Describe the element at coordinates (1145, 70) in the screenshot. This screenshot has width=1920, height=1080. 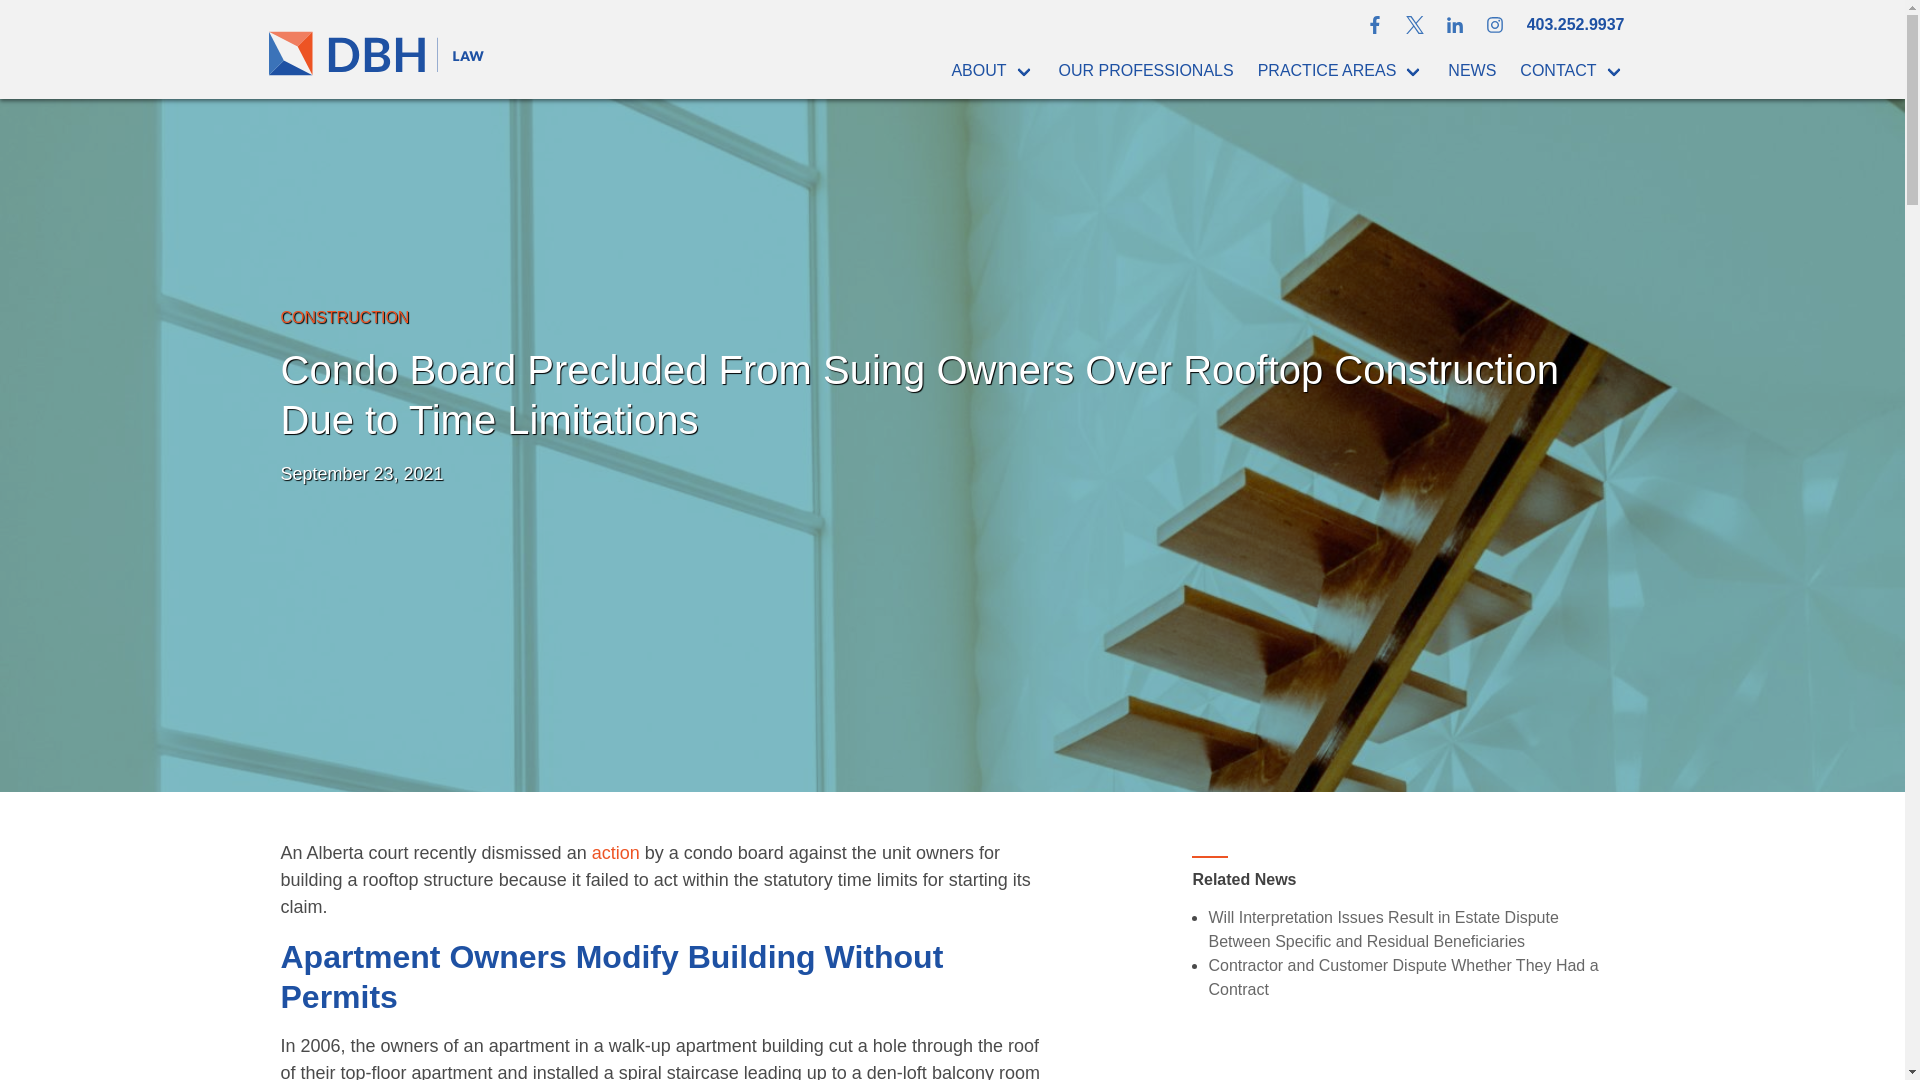
I see `OUR PROFESSIONALS` at that location.